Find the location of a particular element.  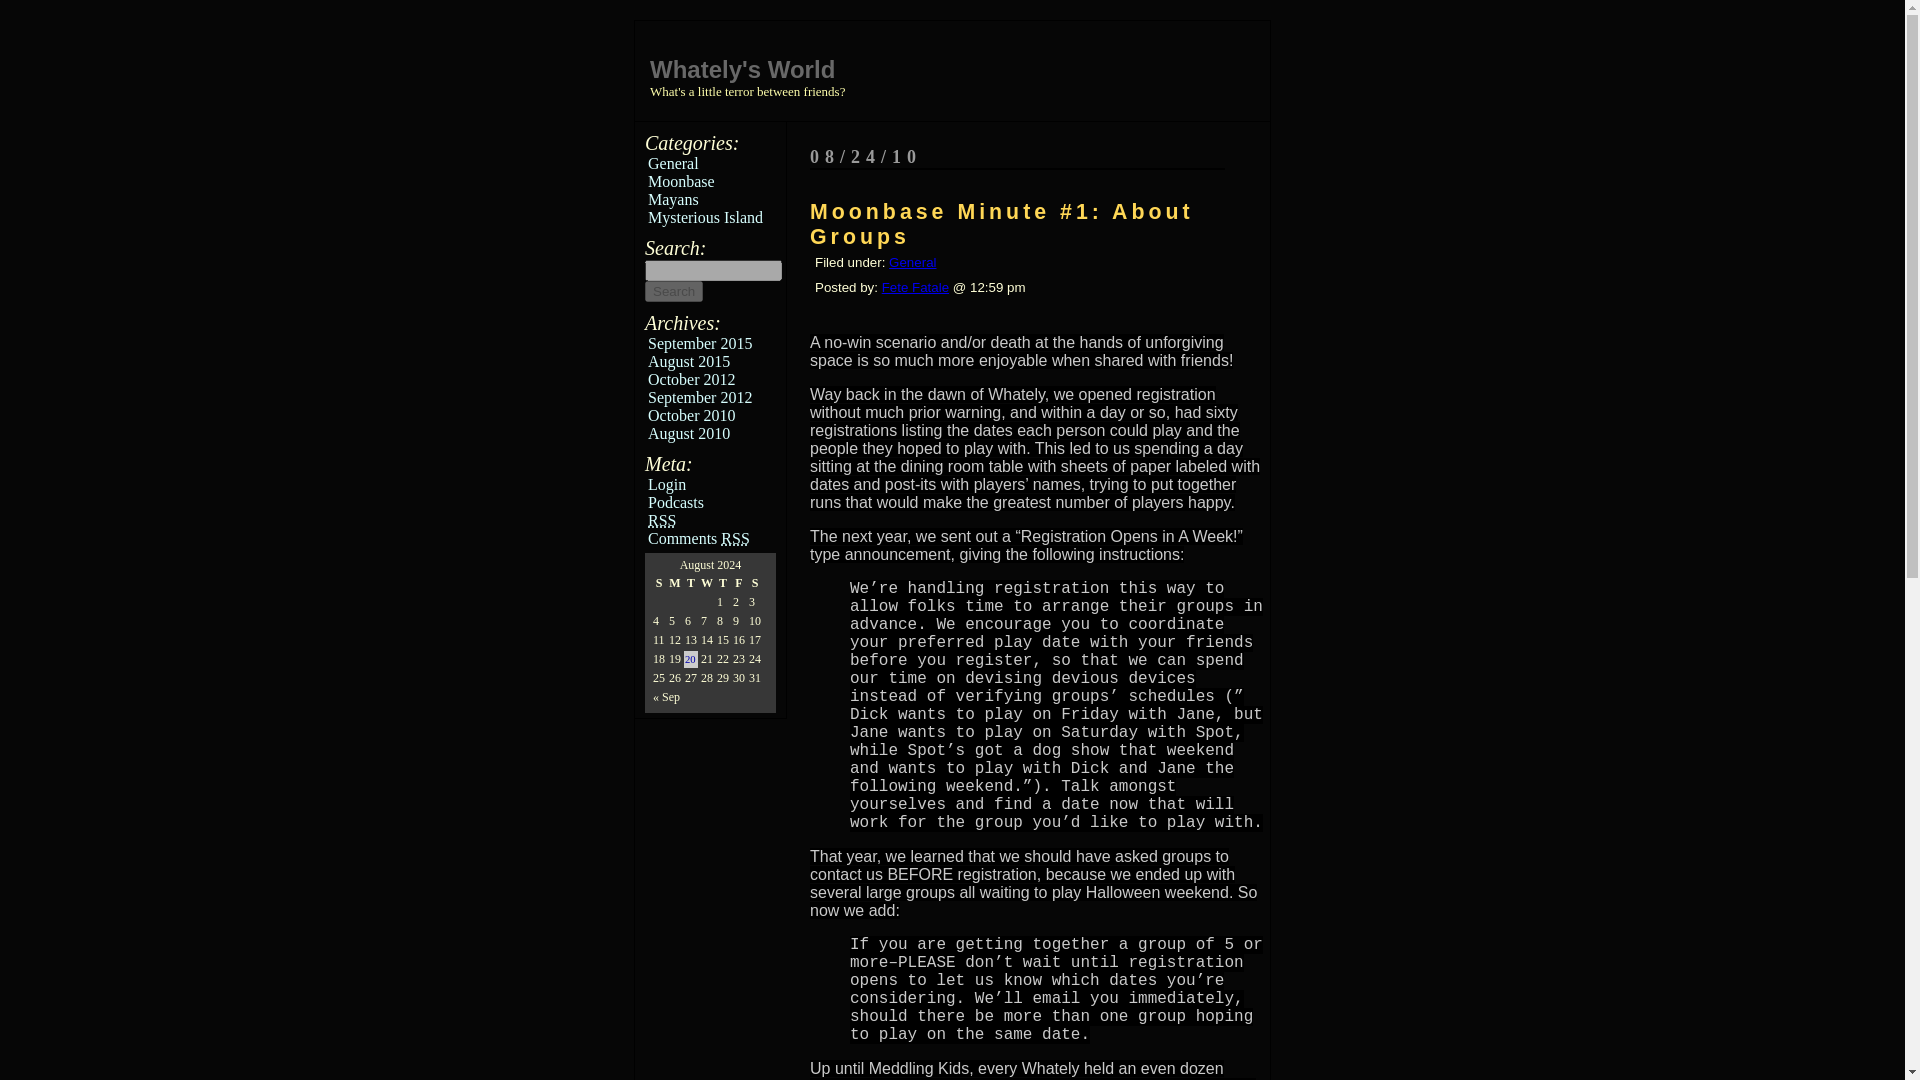

Moonbase is located at coordinates (681, 181).